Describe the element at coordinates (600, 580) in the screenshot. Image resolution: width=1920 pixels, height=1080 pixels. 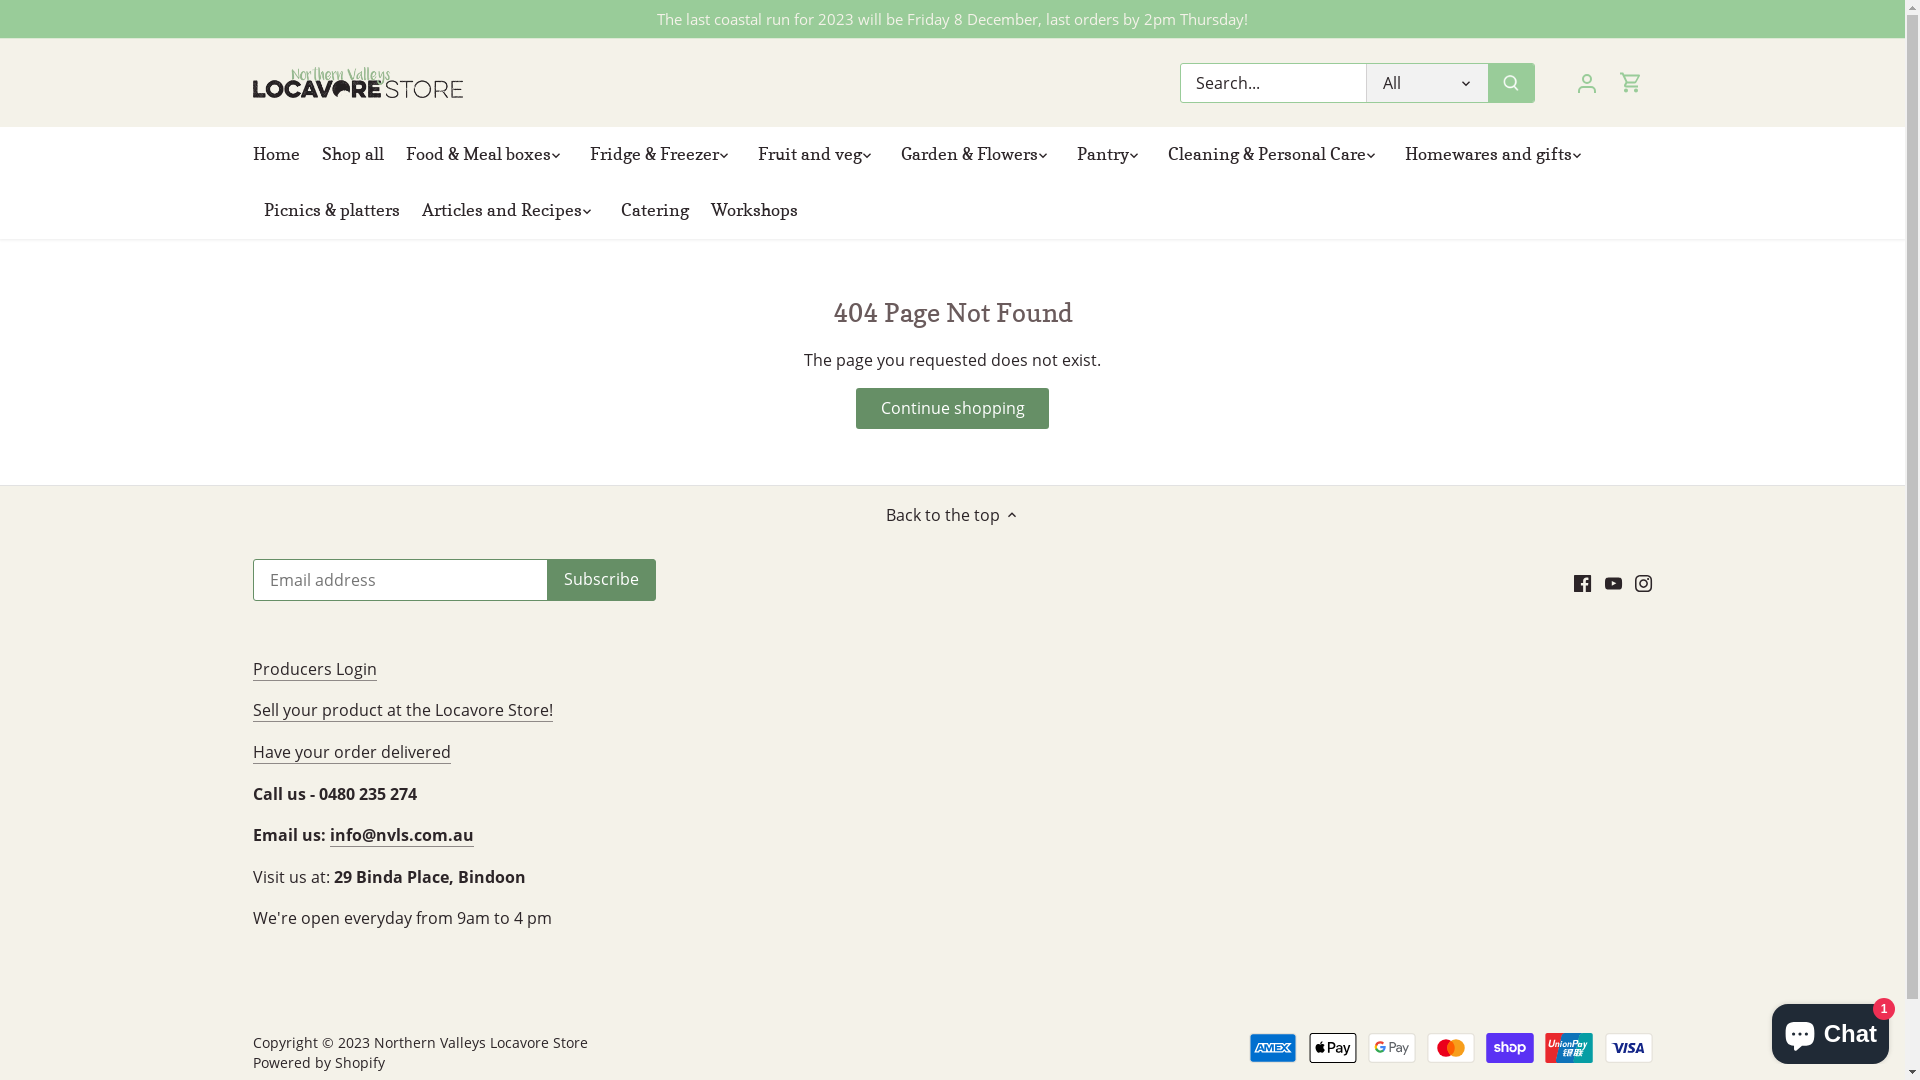
I see `Subscribe` at that location.